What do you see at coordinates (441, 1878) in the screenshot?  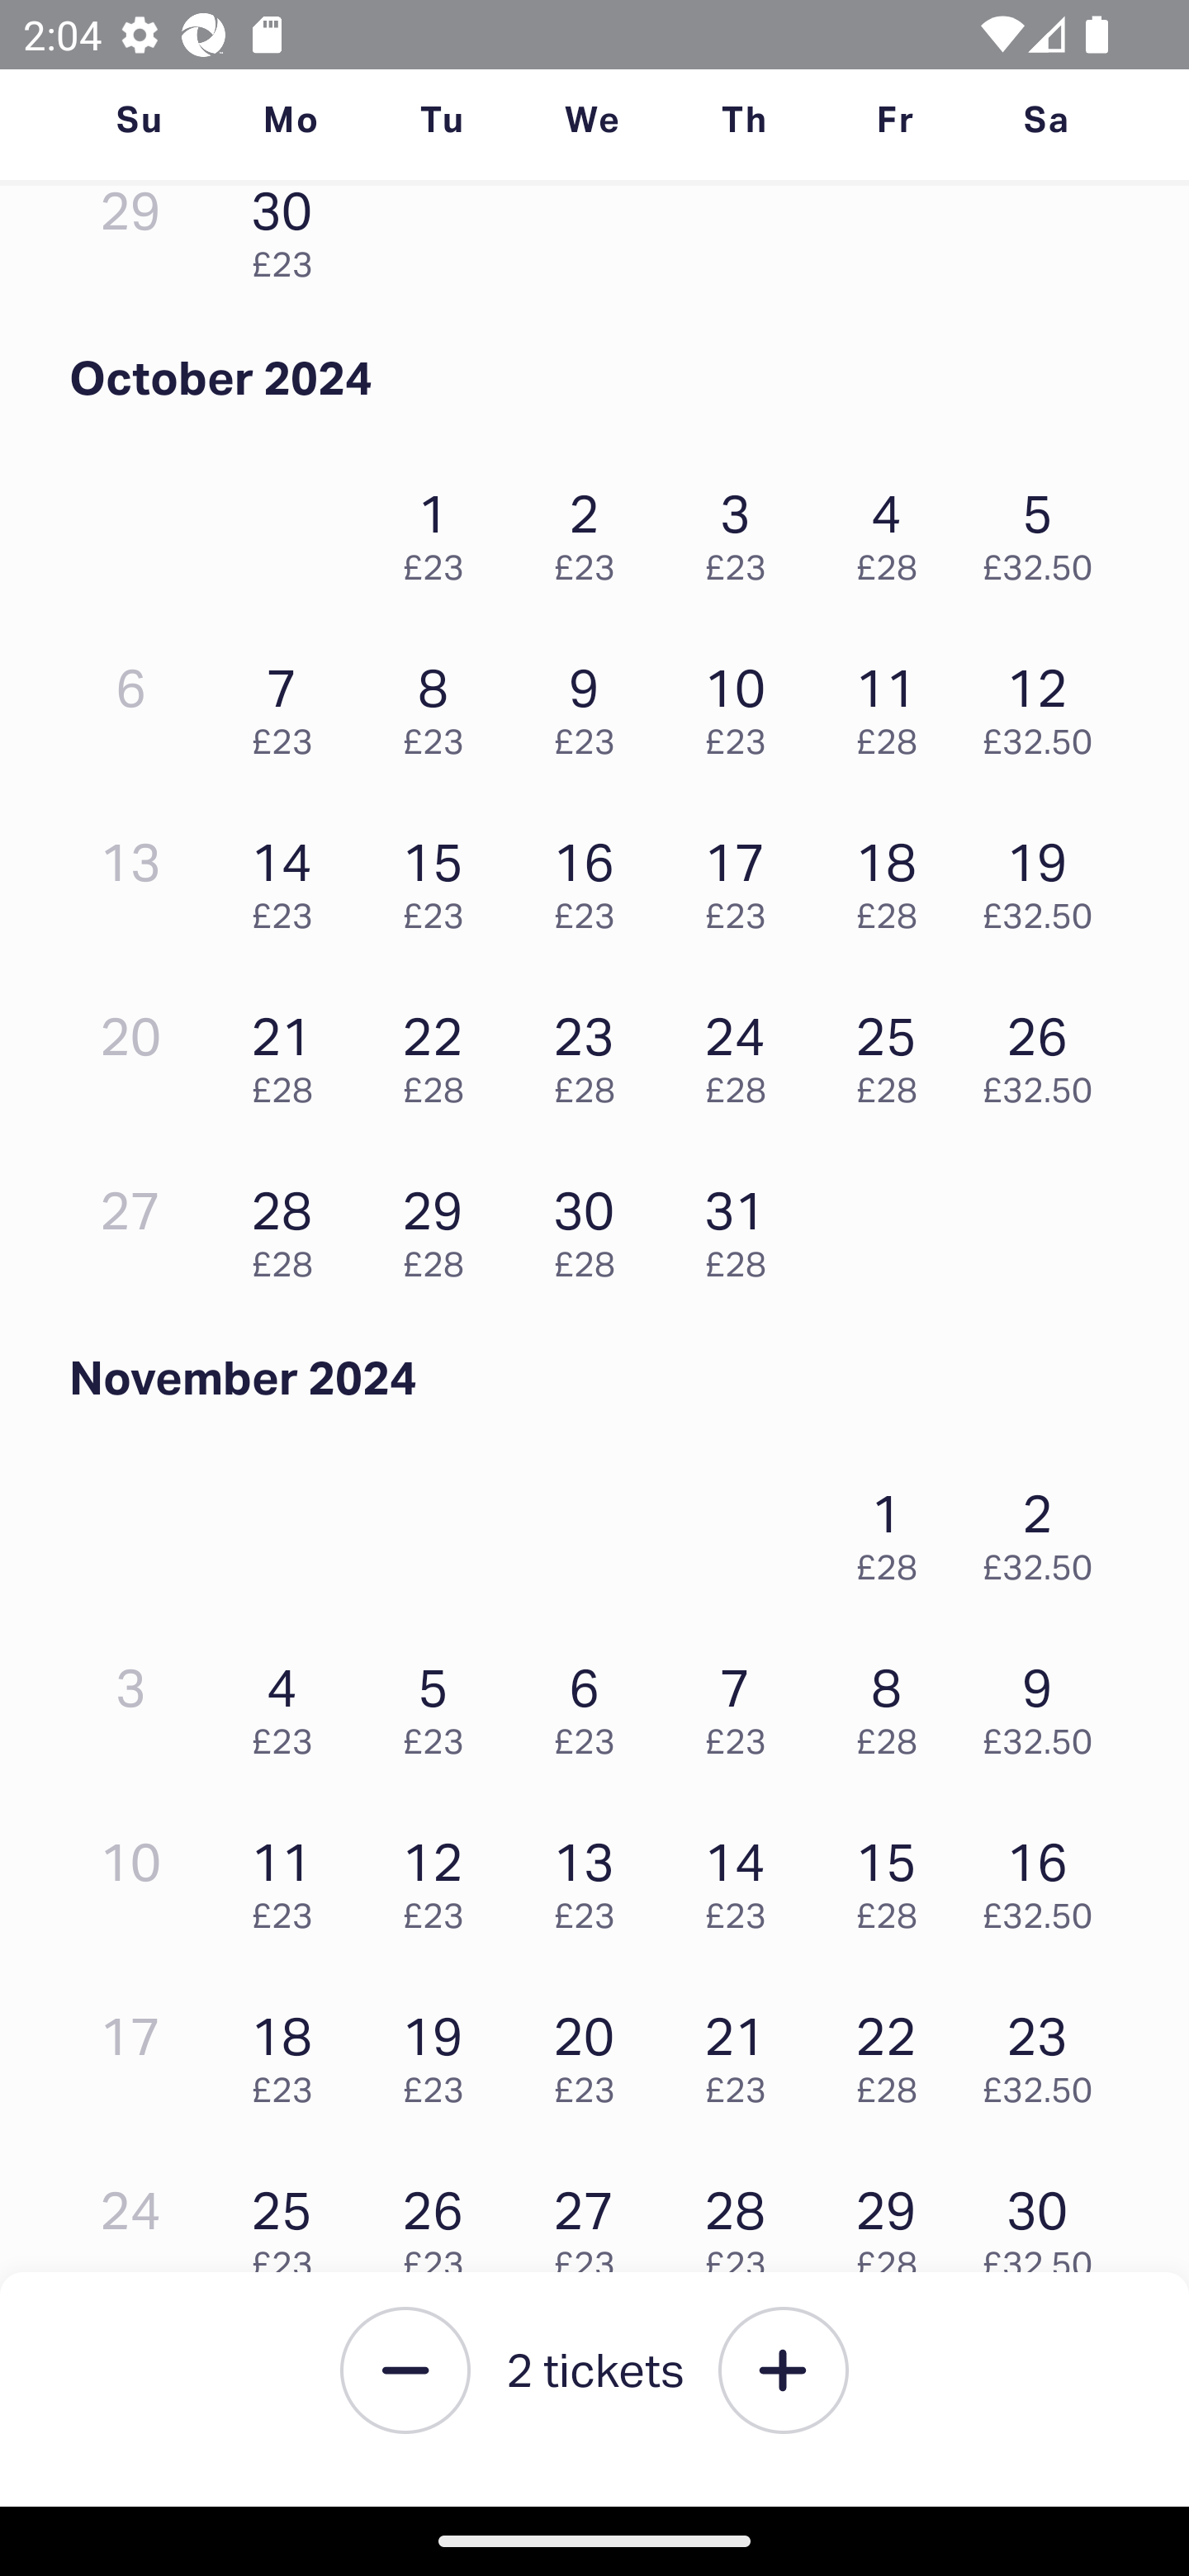 I see `12 £23` at bounding box center [441, 1878].